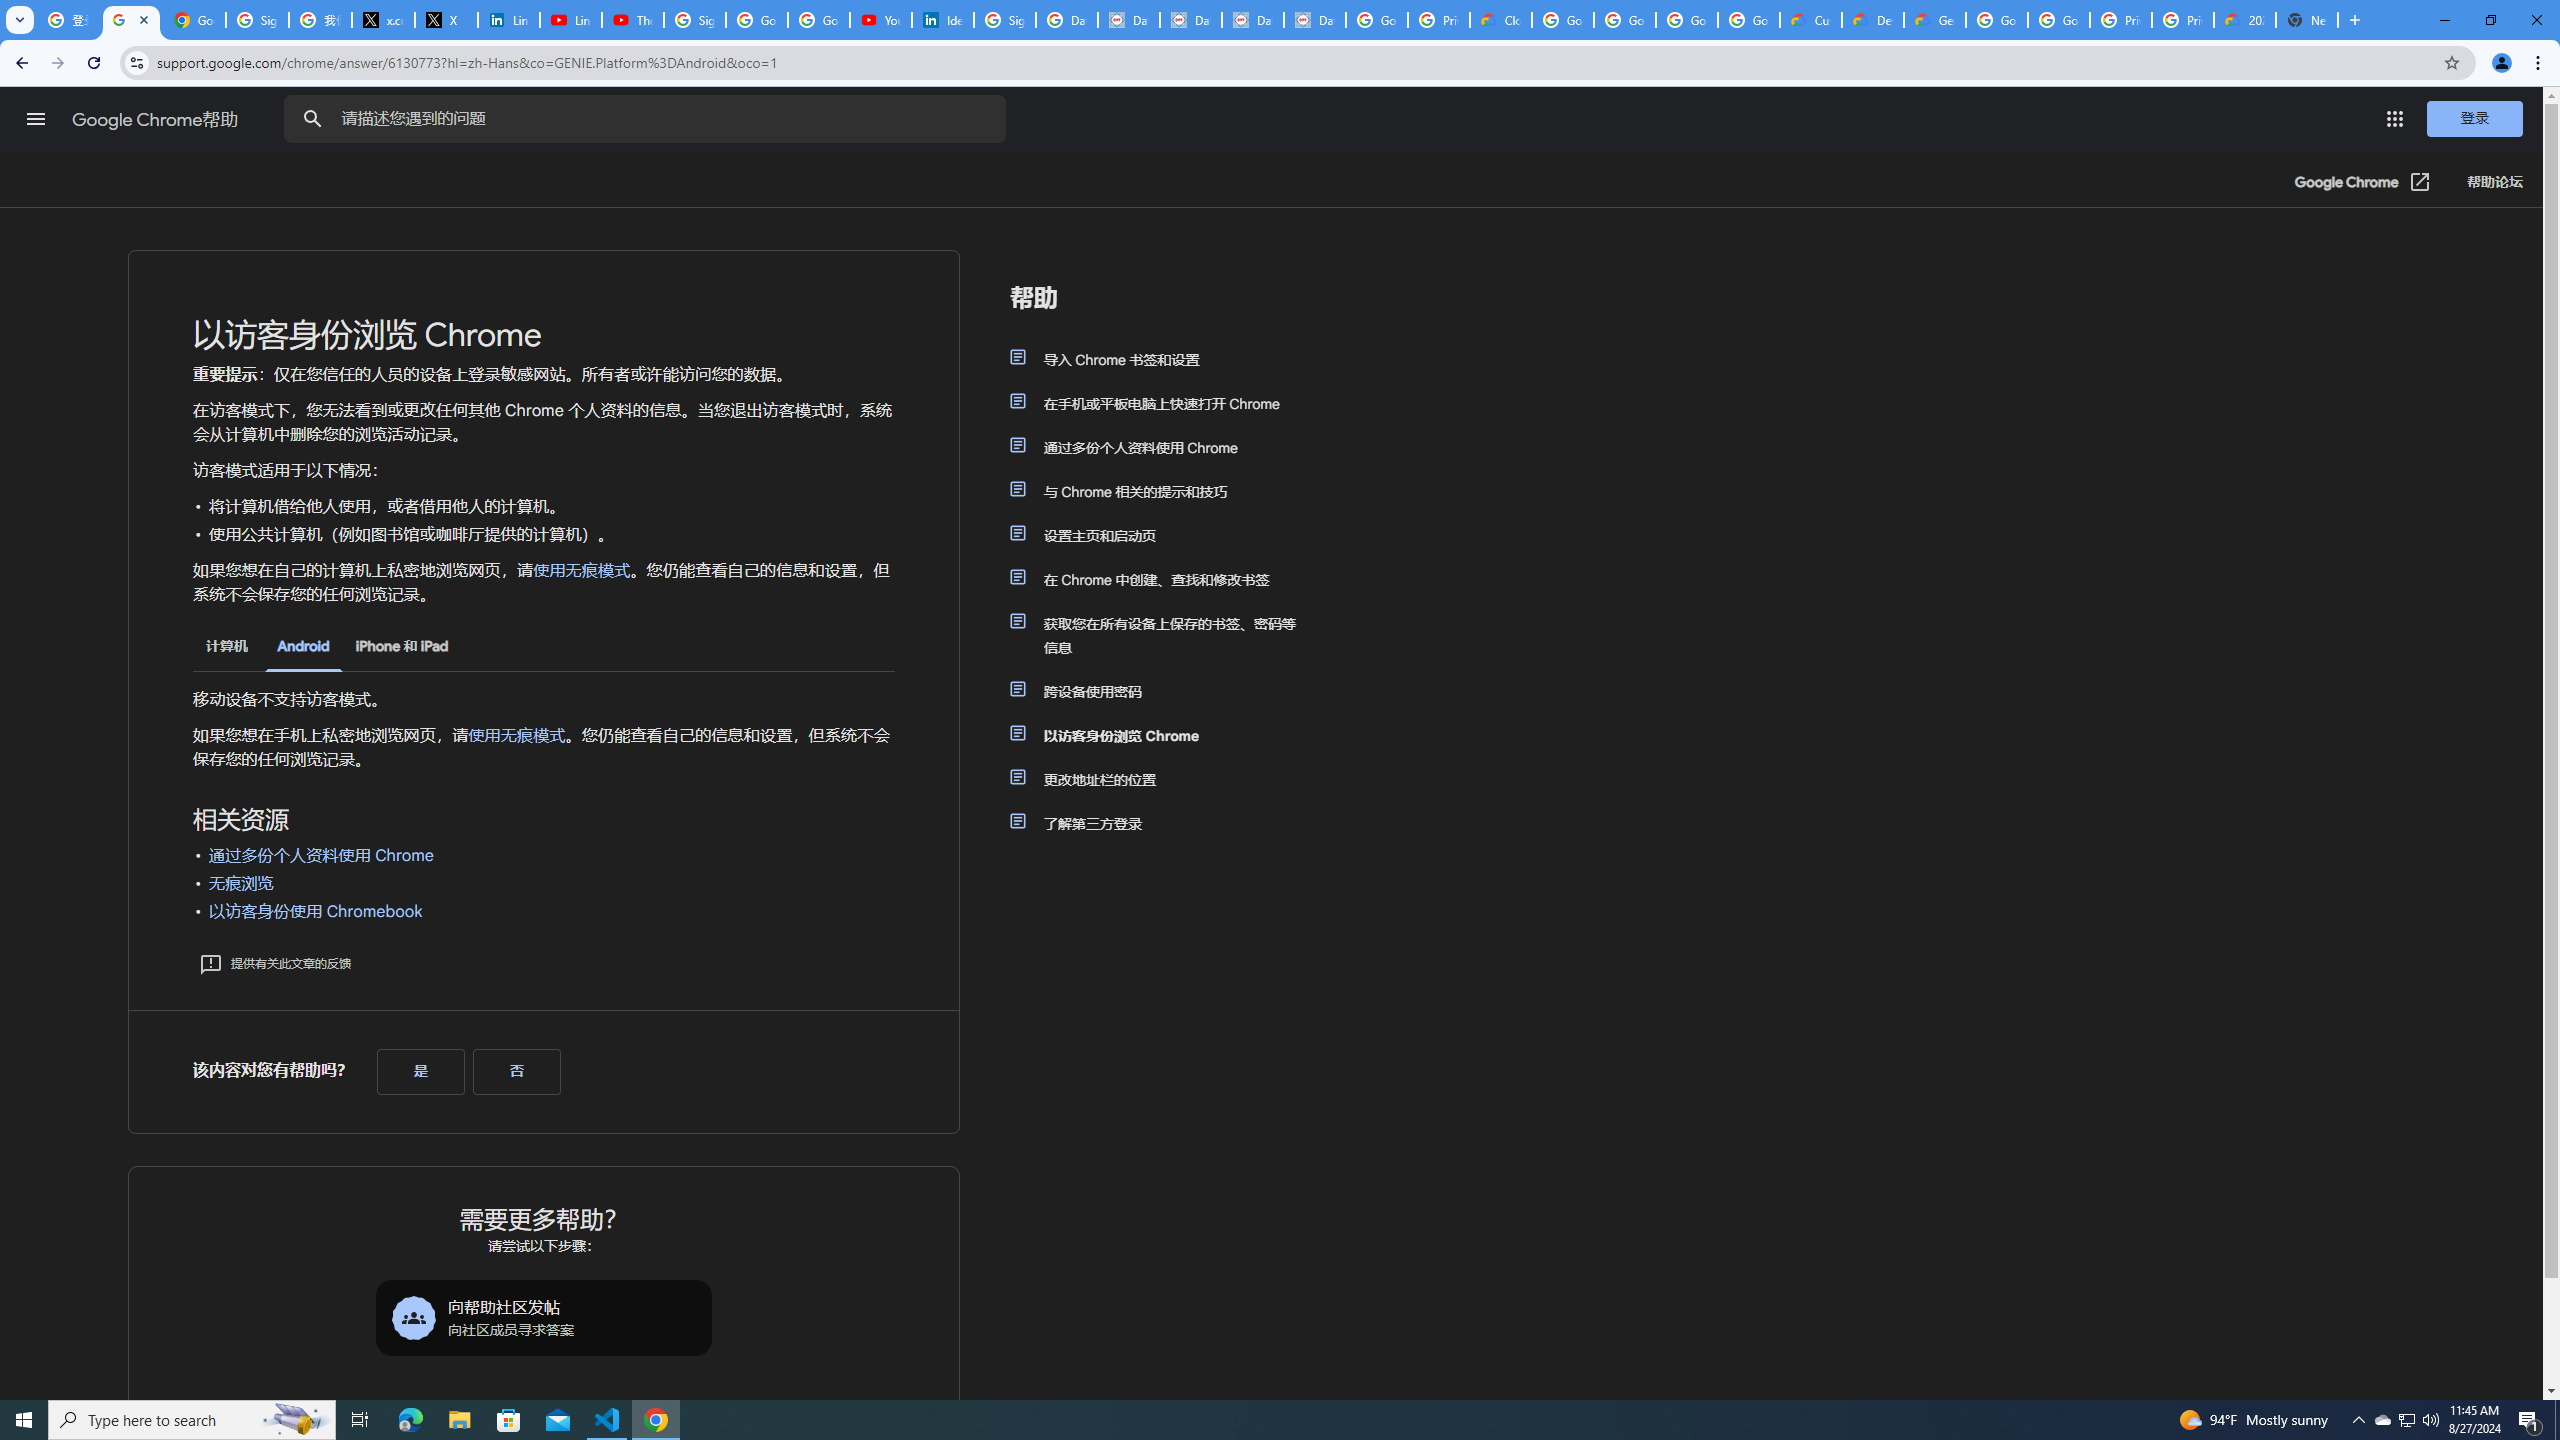 This screenshot has height=1440, width=2560. Describe the element at coordinates (694, 20) in the screenshot. I see `Sign in - Google Accounts` at that location.